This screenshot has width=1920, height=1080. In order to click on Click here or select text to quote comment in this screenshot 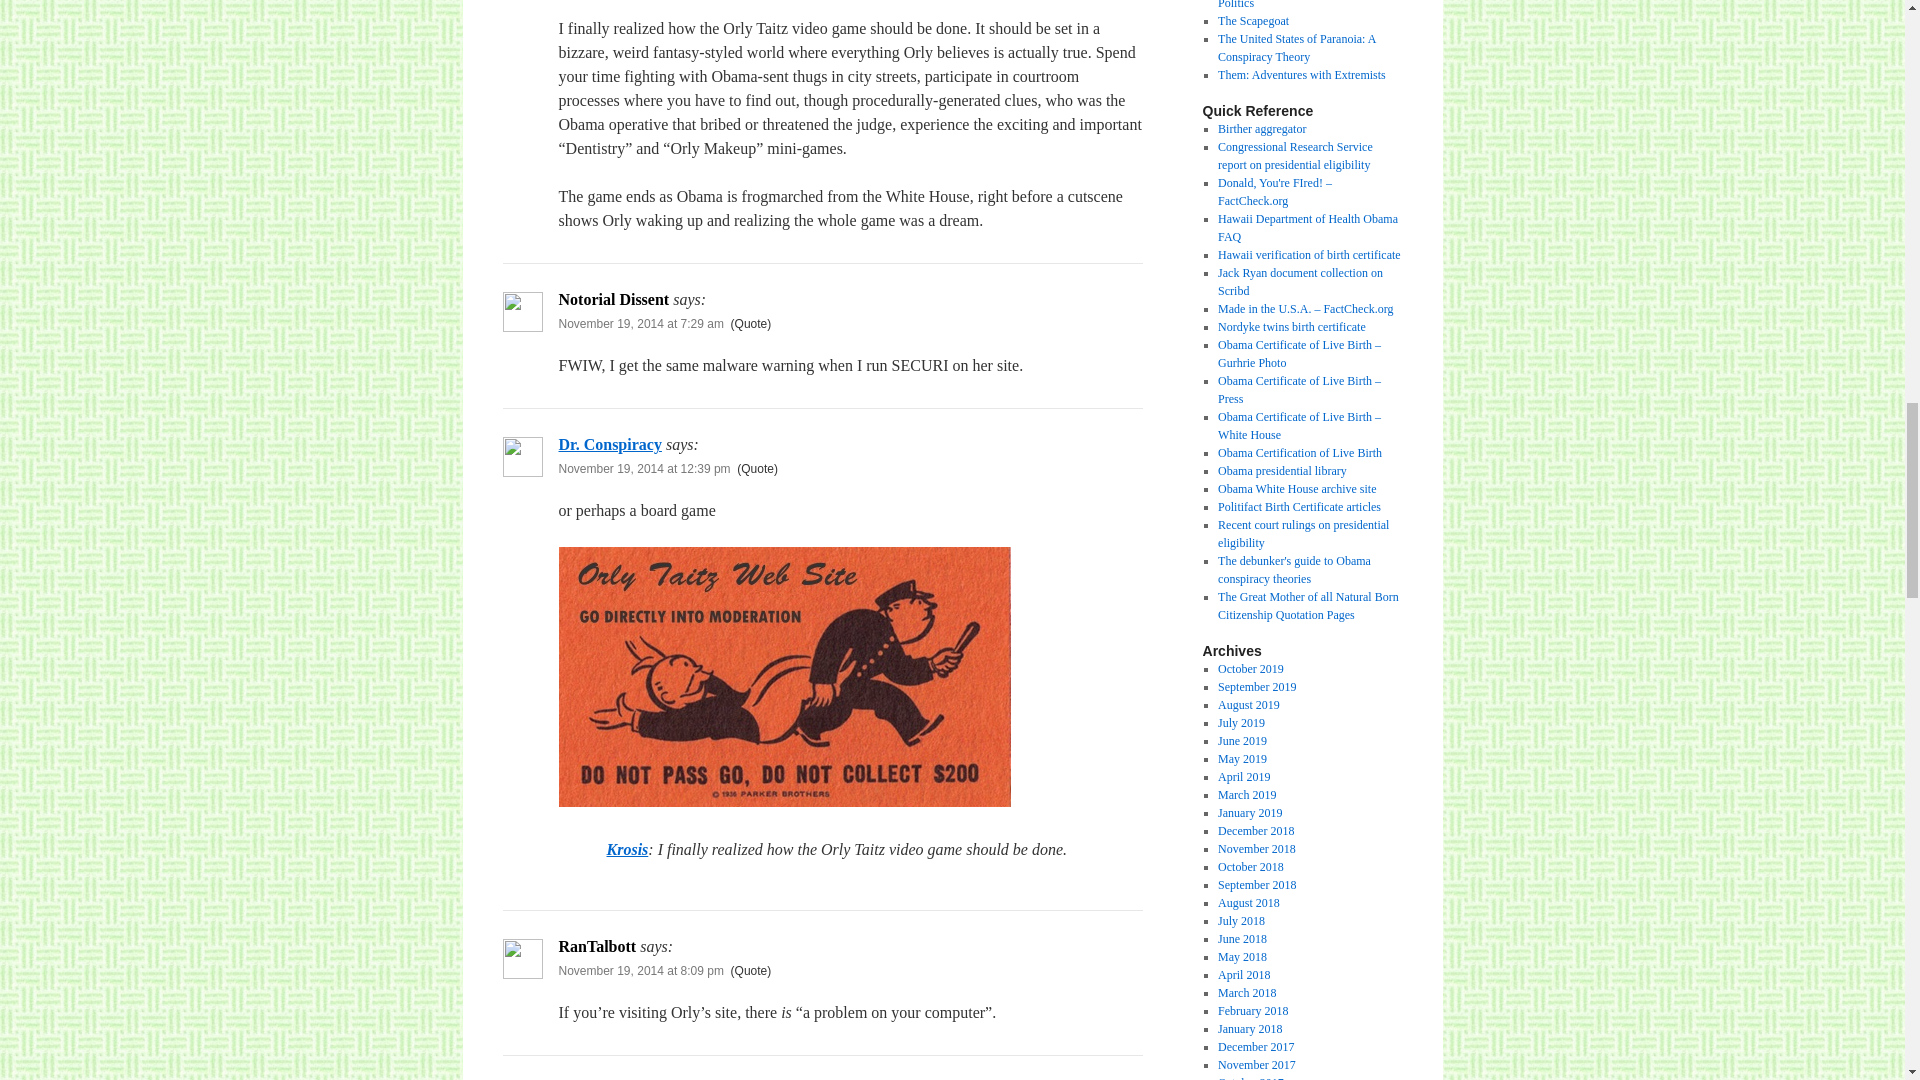, I will do `click(751, 324)`.